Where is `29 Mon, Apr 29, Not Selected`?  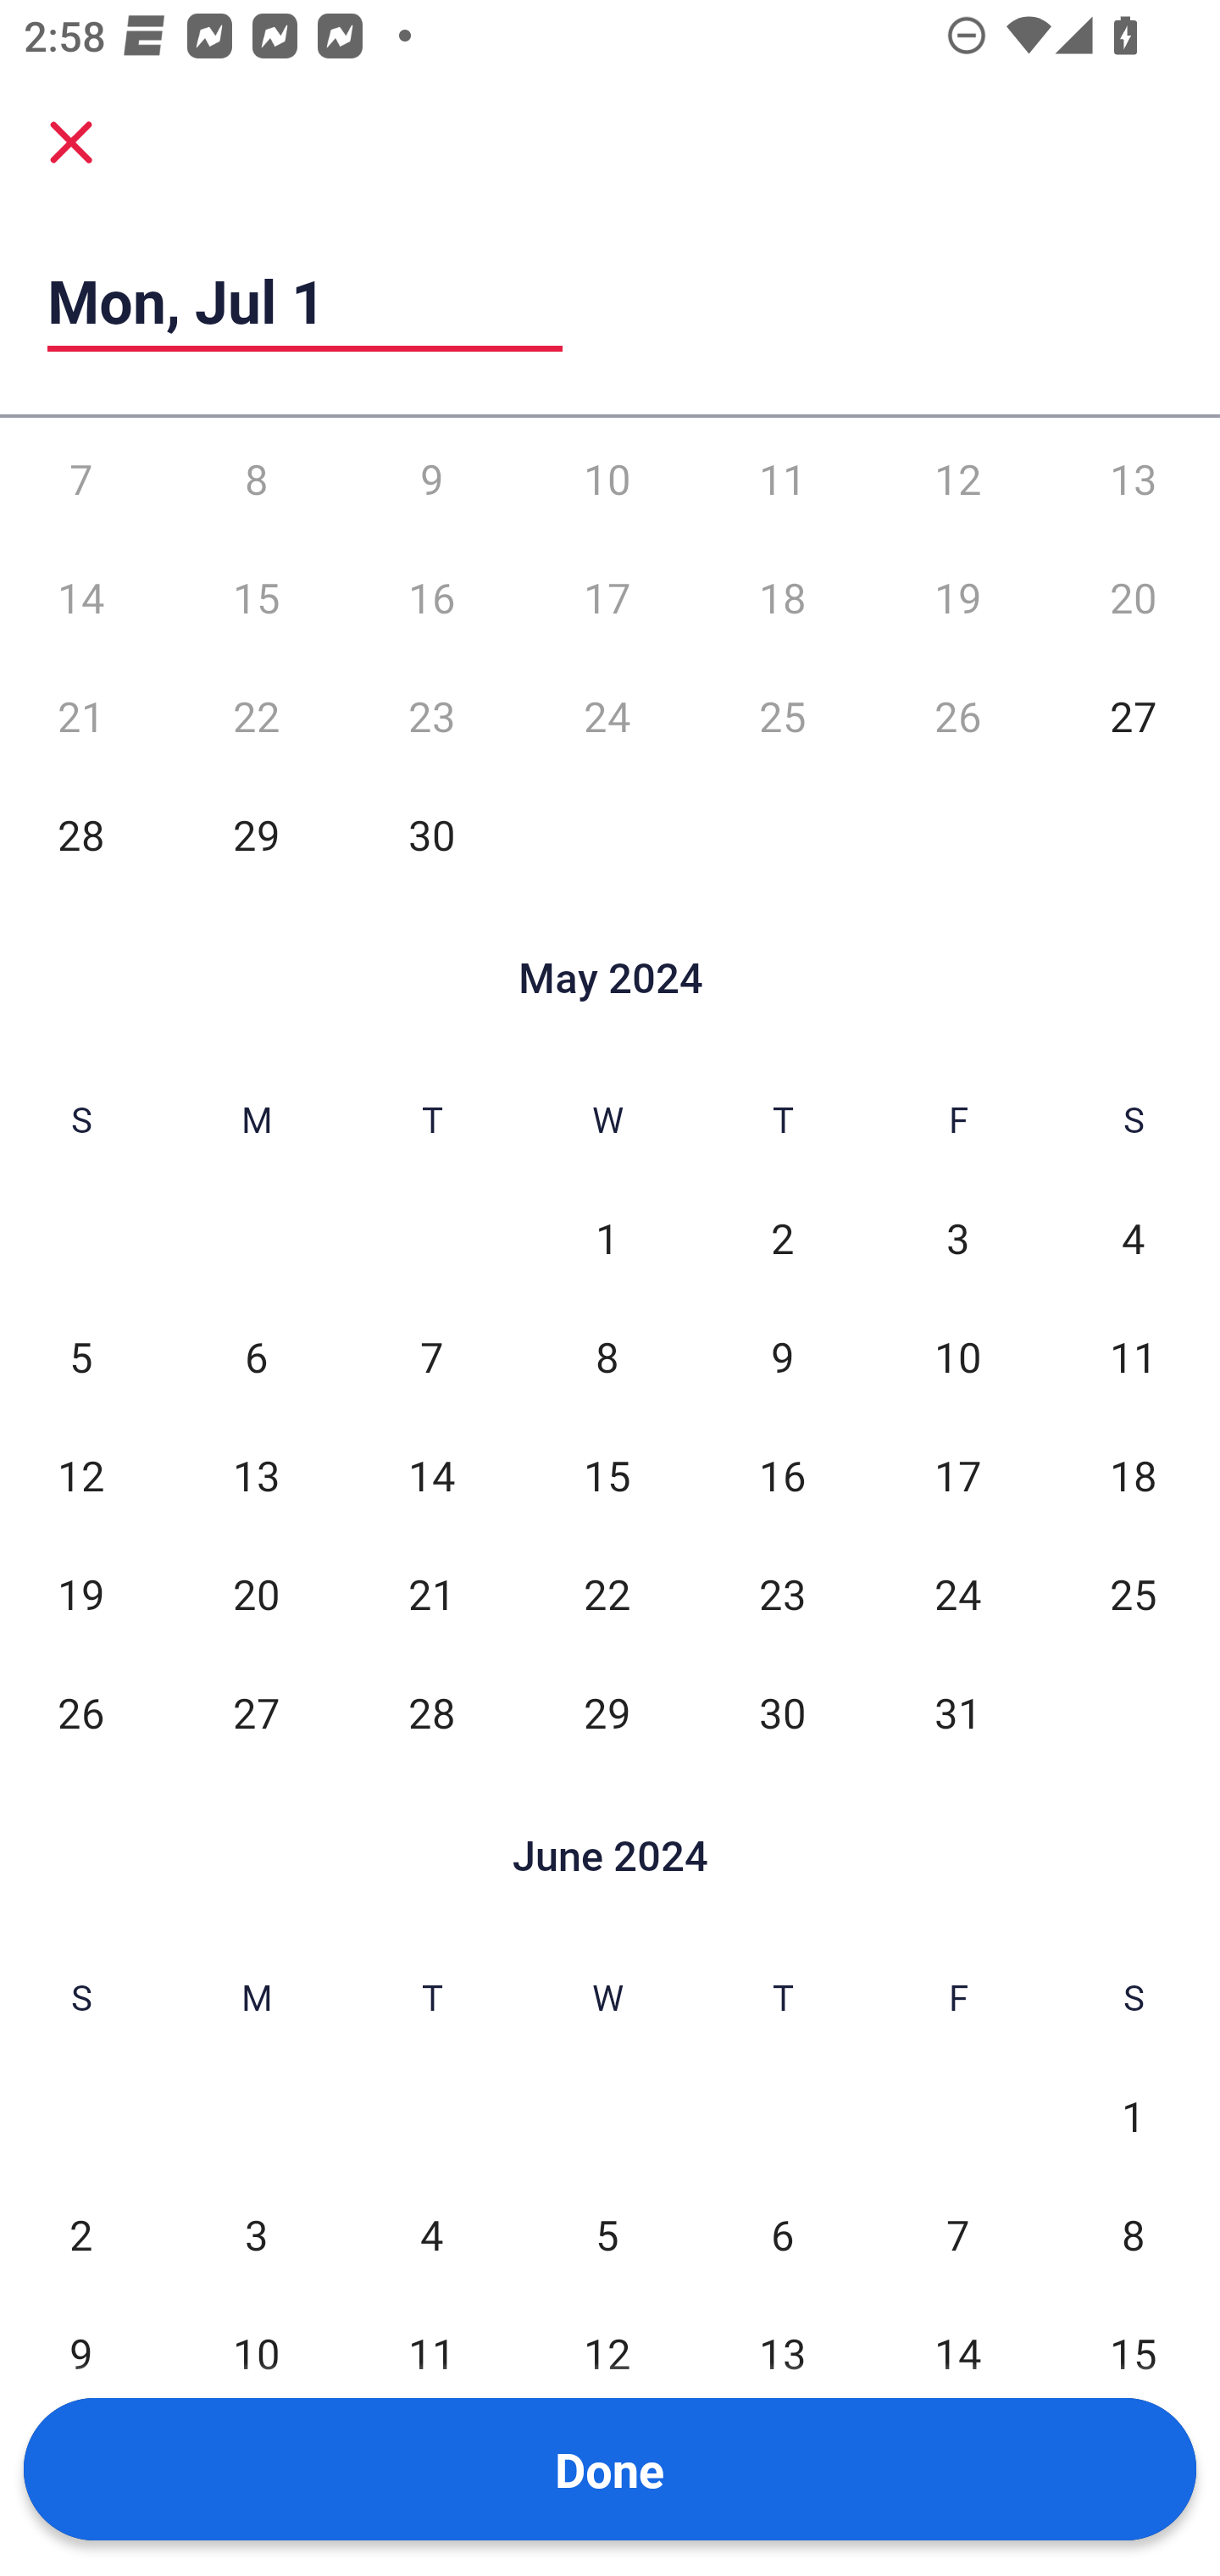 29 Mon, Apr 29, Not Selected is located at coordinates (256, 834).